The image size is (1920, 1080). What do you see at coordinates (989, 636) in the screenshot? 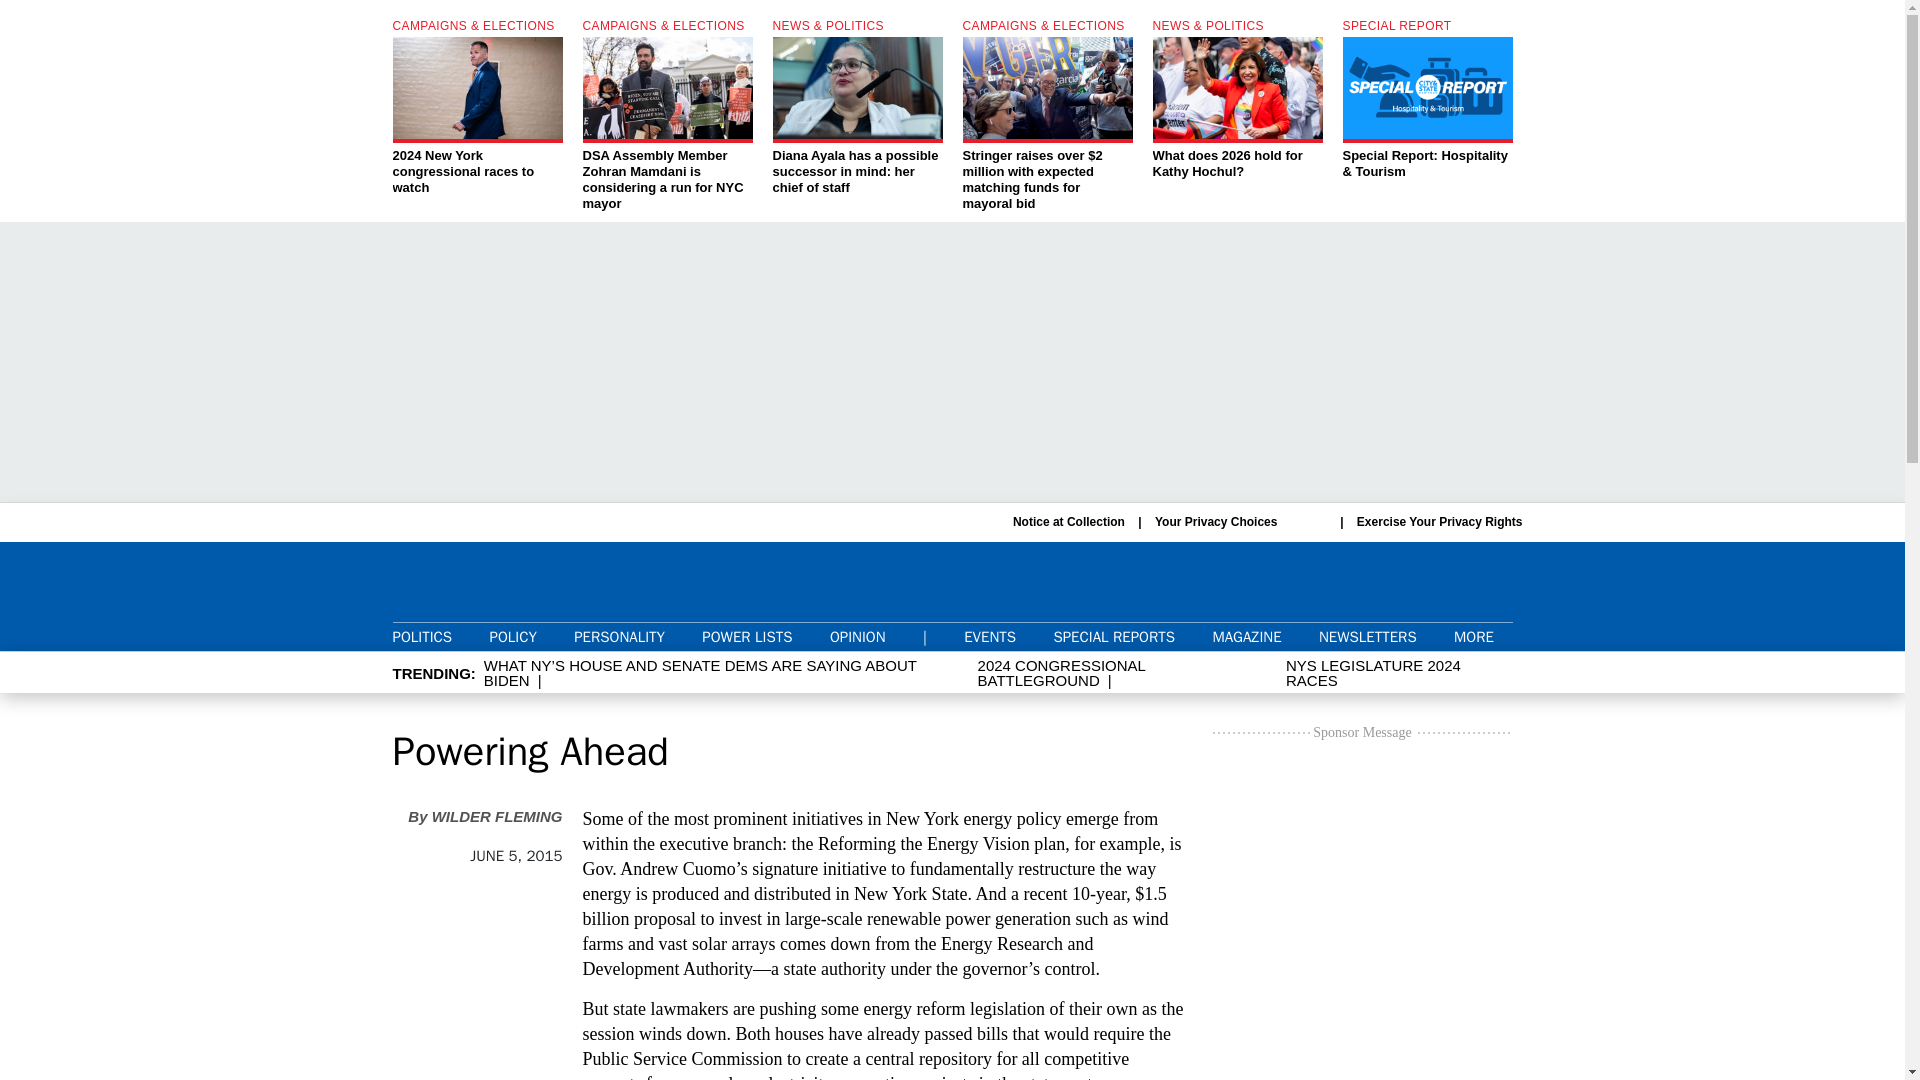
I see `EVENTS` at bounding box center [989, 636].